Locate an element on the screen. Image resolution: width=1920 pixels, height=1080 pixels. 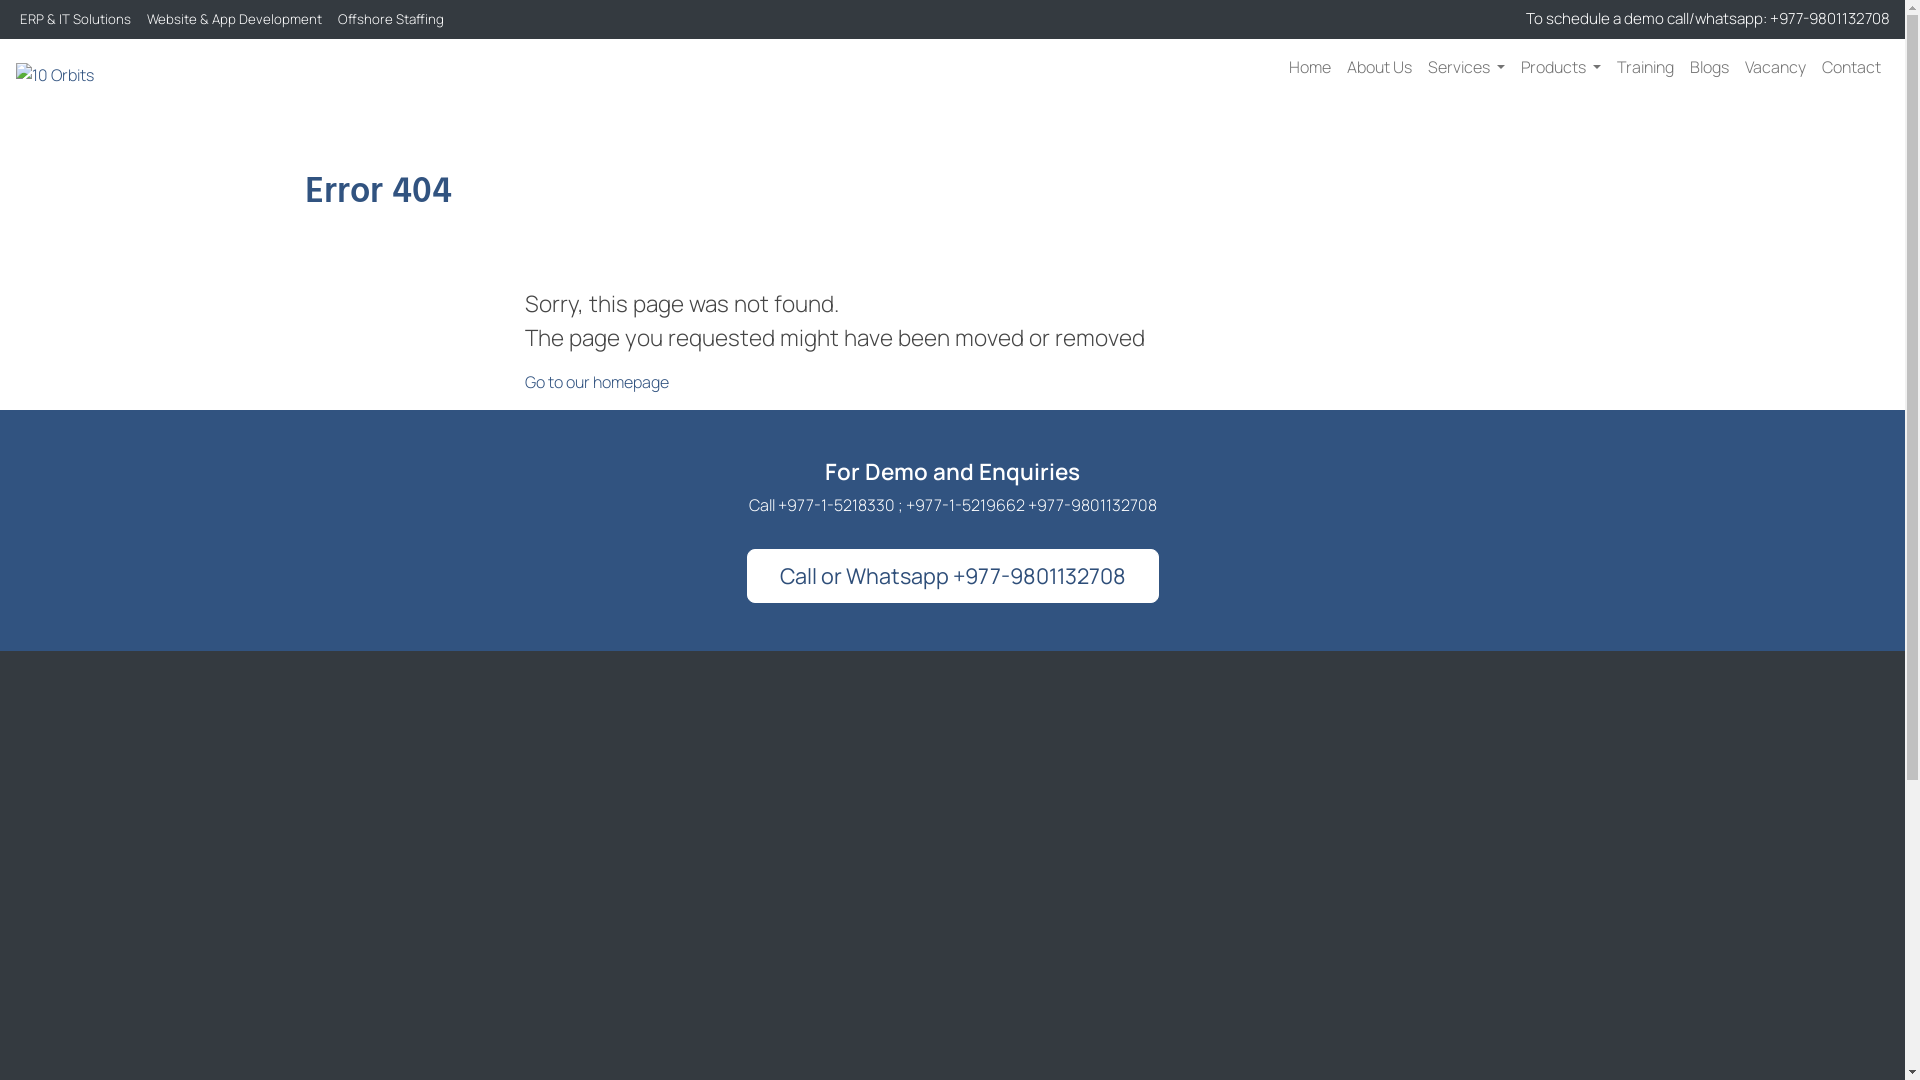
+977-9801132708  is located at coordinates (1832, 18).